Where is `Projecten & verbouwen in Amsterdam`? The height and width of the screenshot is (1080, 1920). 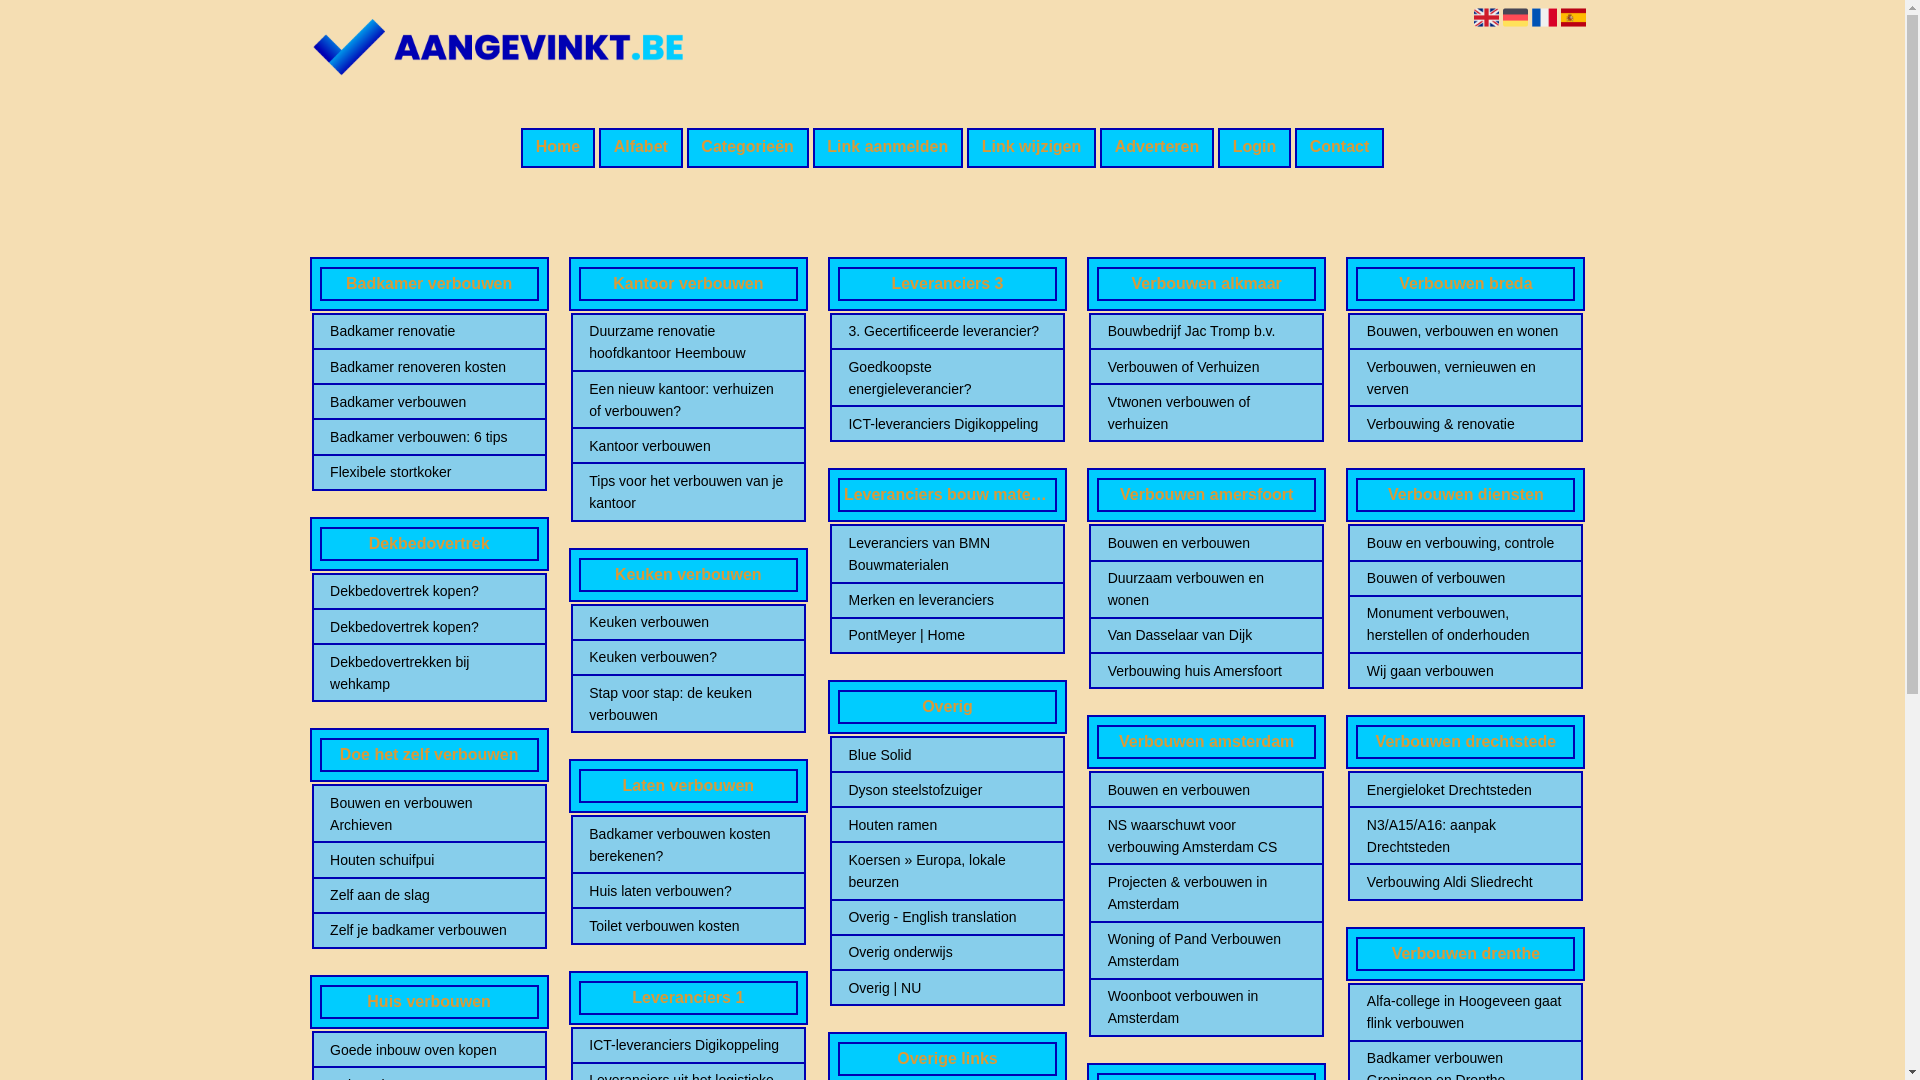 Projecten & verbouwen in Amsterdam is located at coordinates (1207, 893).